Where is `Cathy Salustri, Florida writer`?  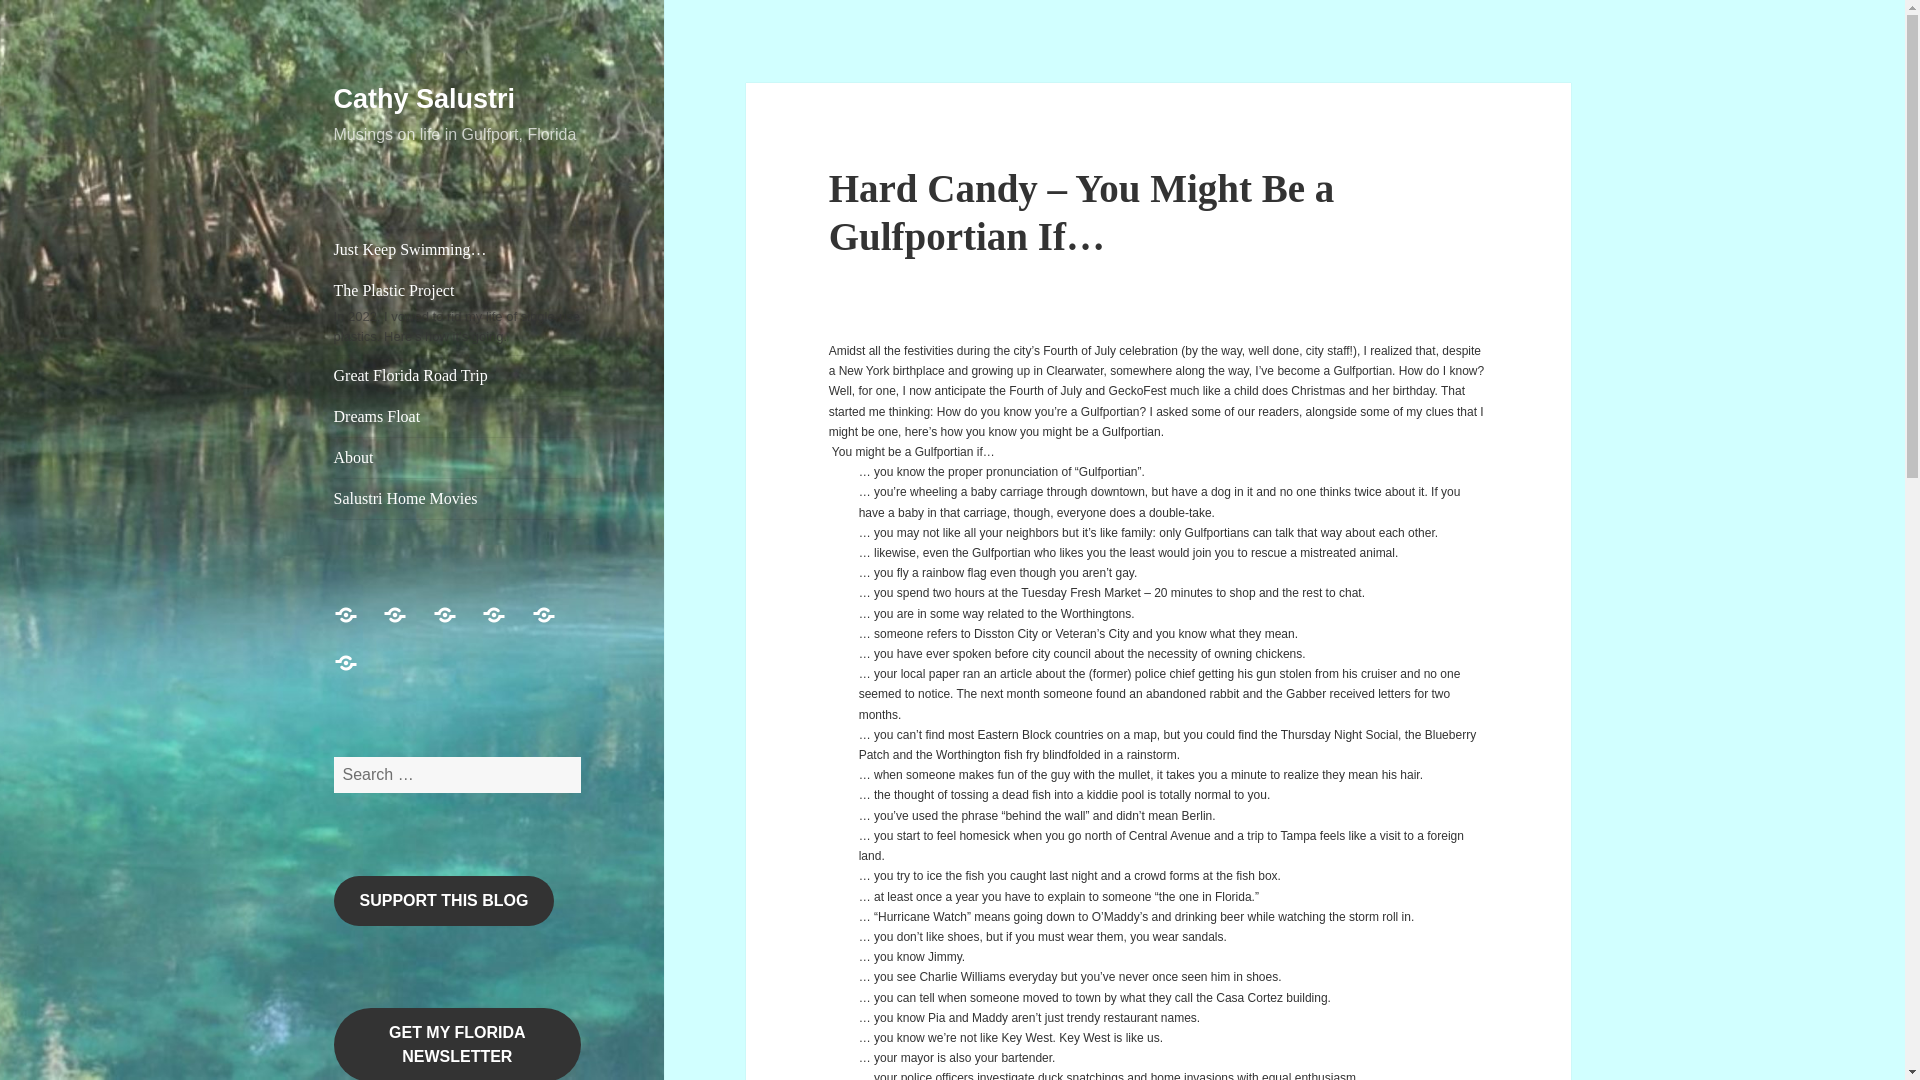 Cathy Salustri, Florida writer is located at coordinates (555, 626).